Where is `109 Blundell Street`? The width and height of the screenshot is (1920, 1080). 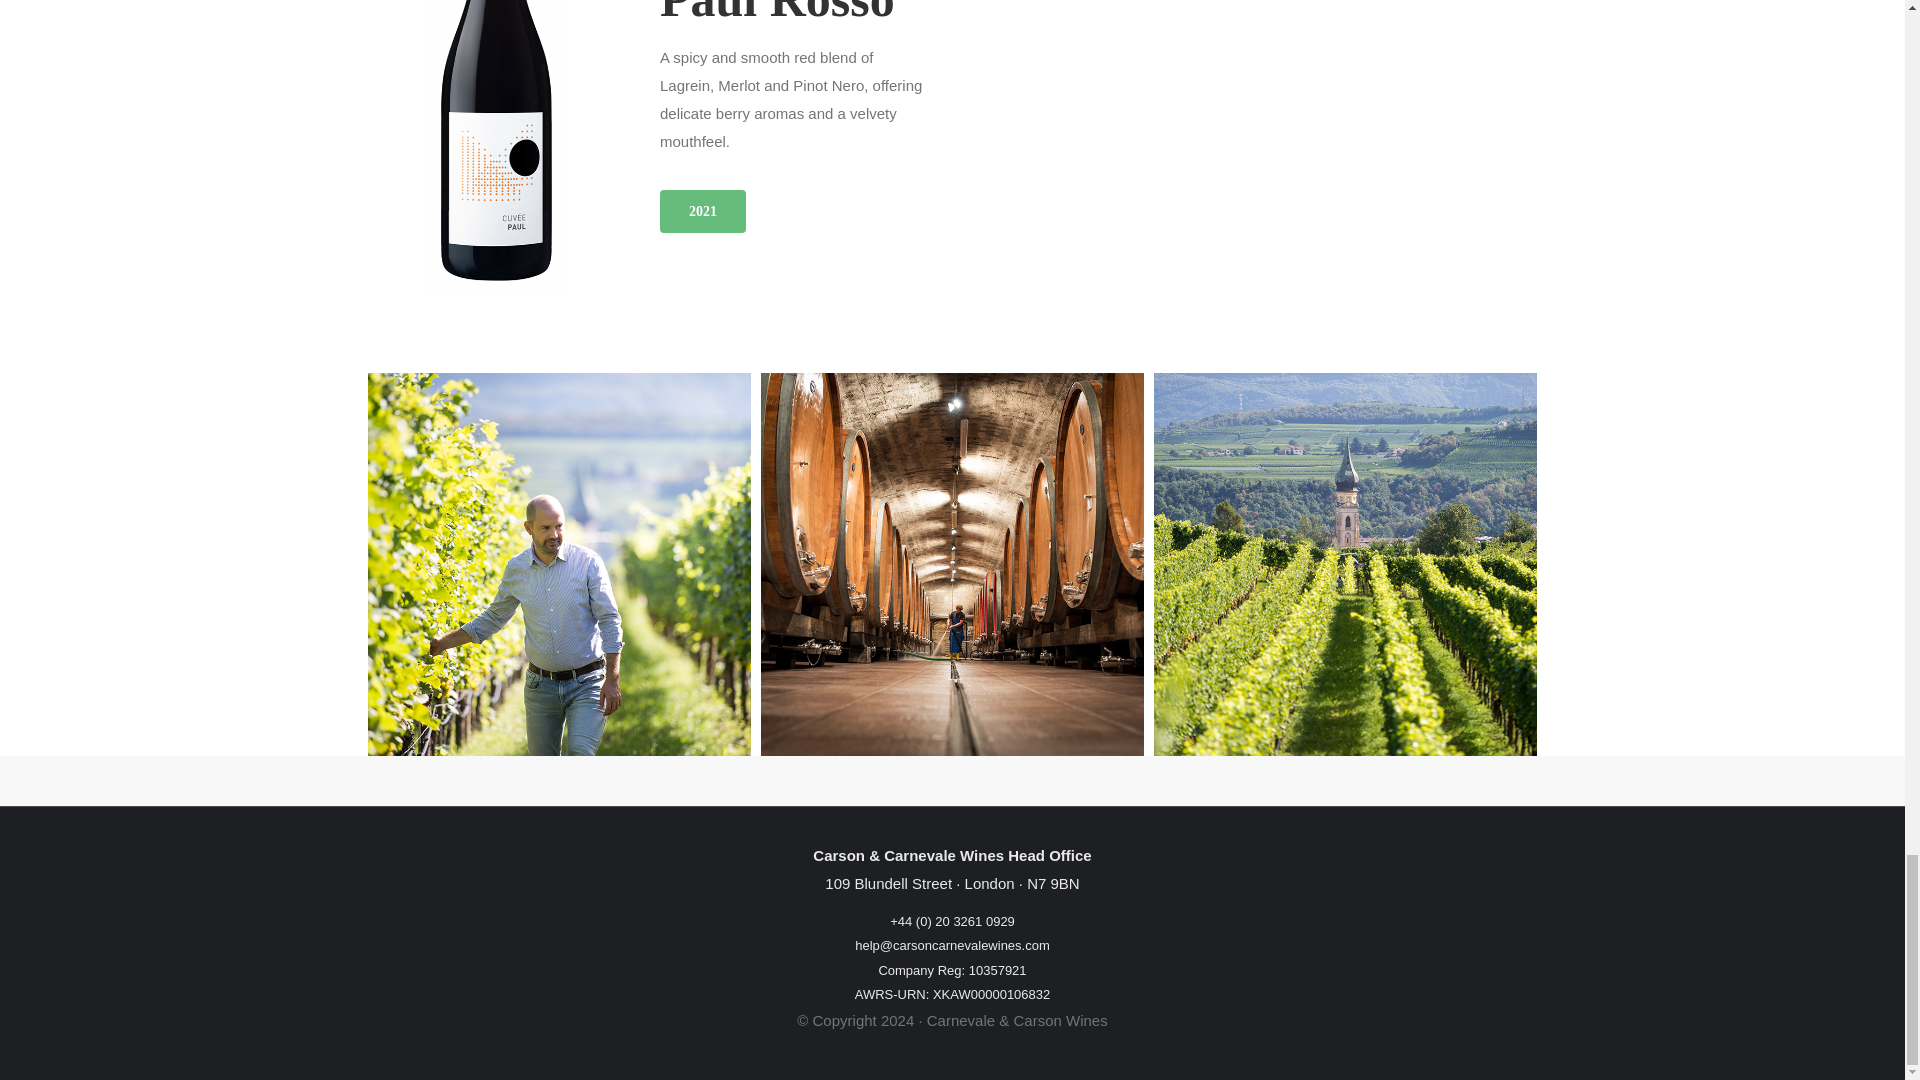
109 Blundell Street is located at coordinates (888, 884).